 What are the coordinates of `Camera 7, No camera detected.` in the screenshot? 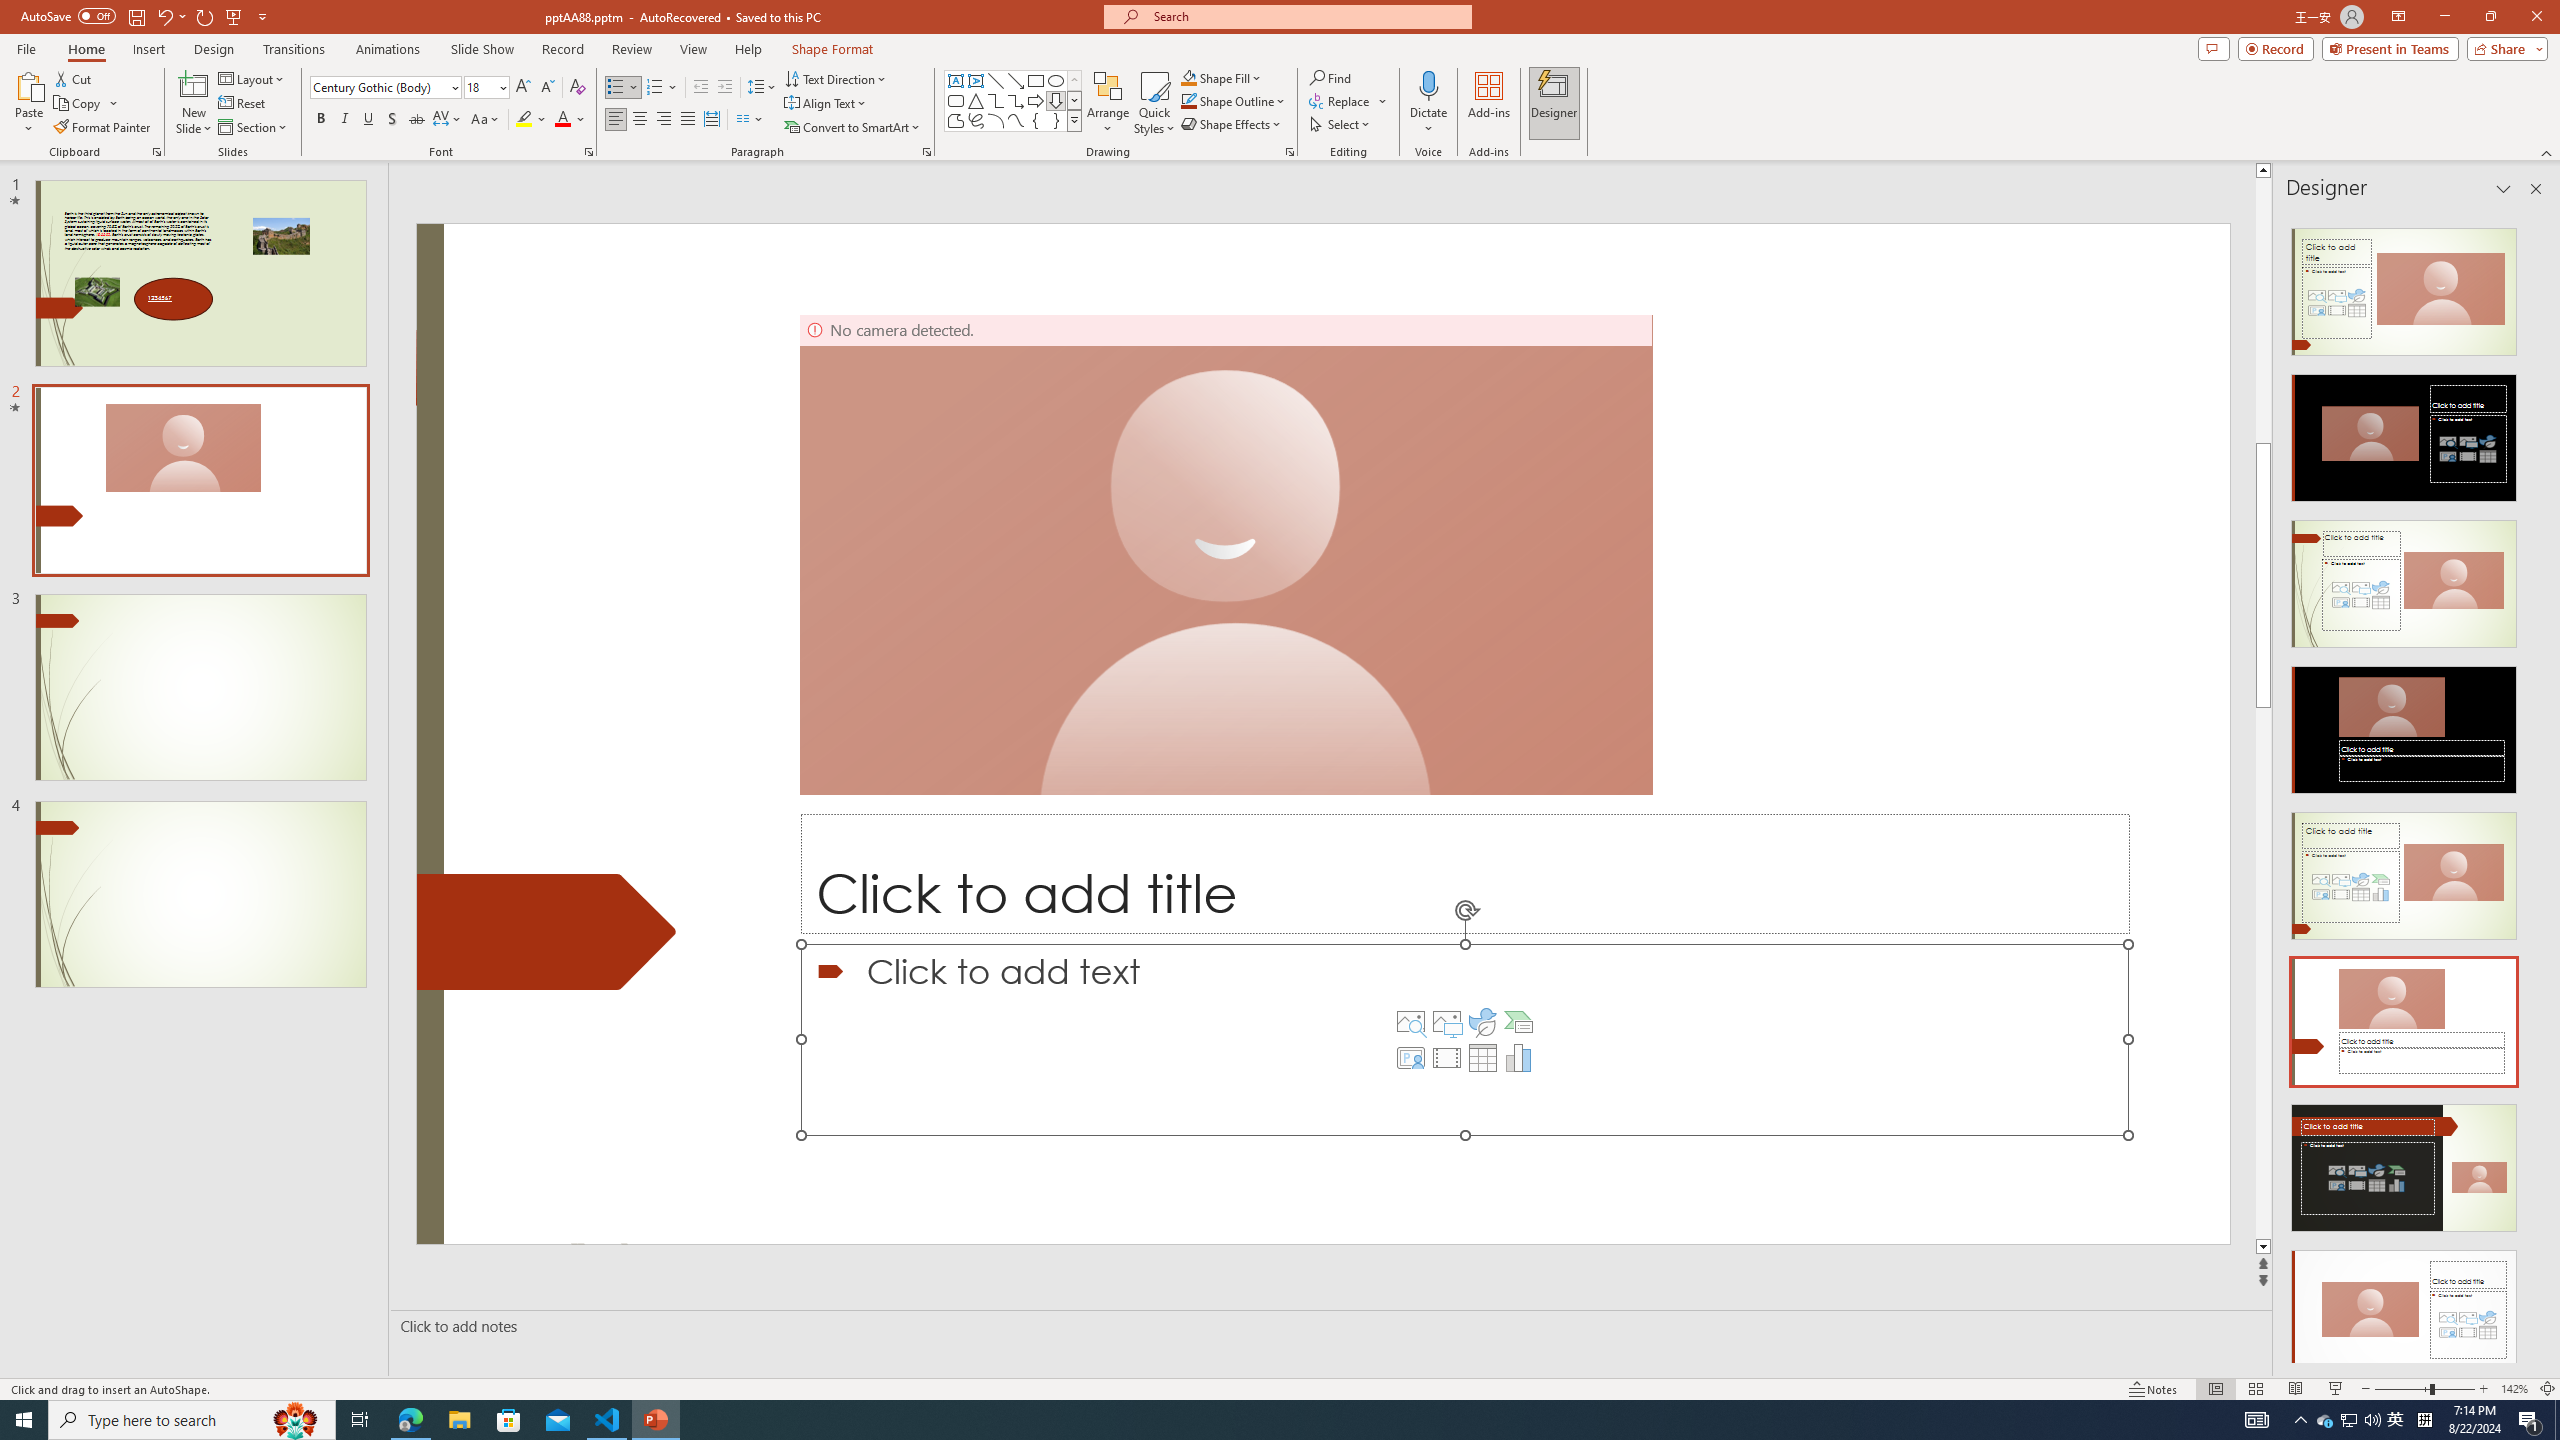 It's located at (1226, 554).